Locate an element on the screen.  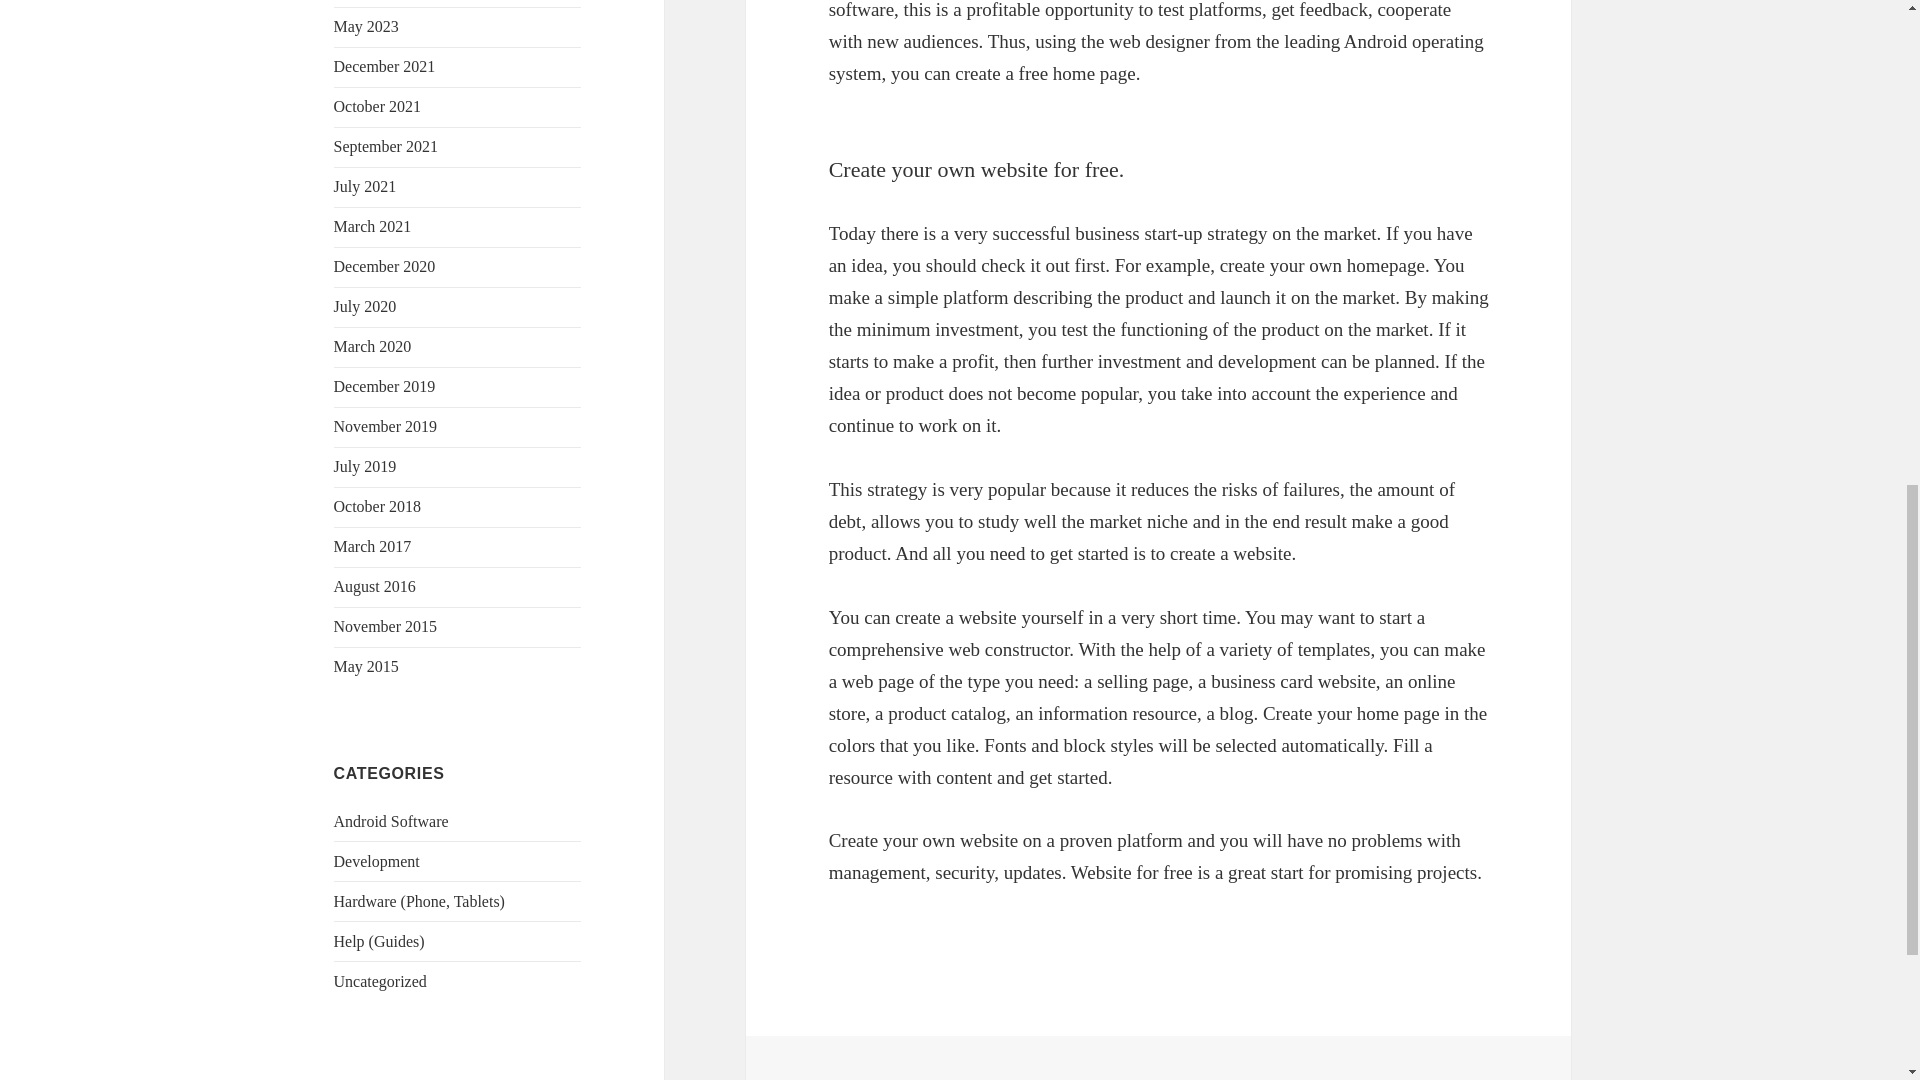
December 2021 is located at coordinates (384, 66).